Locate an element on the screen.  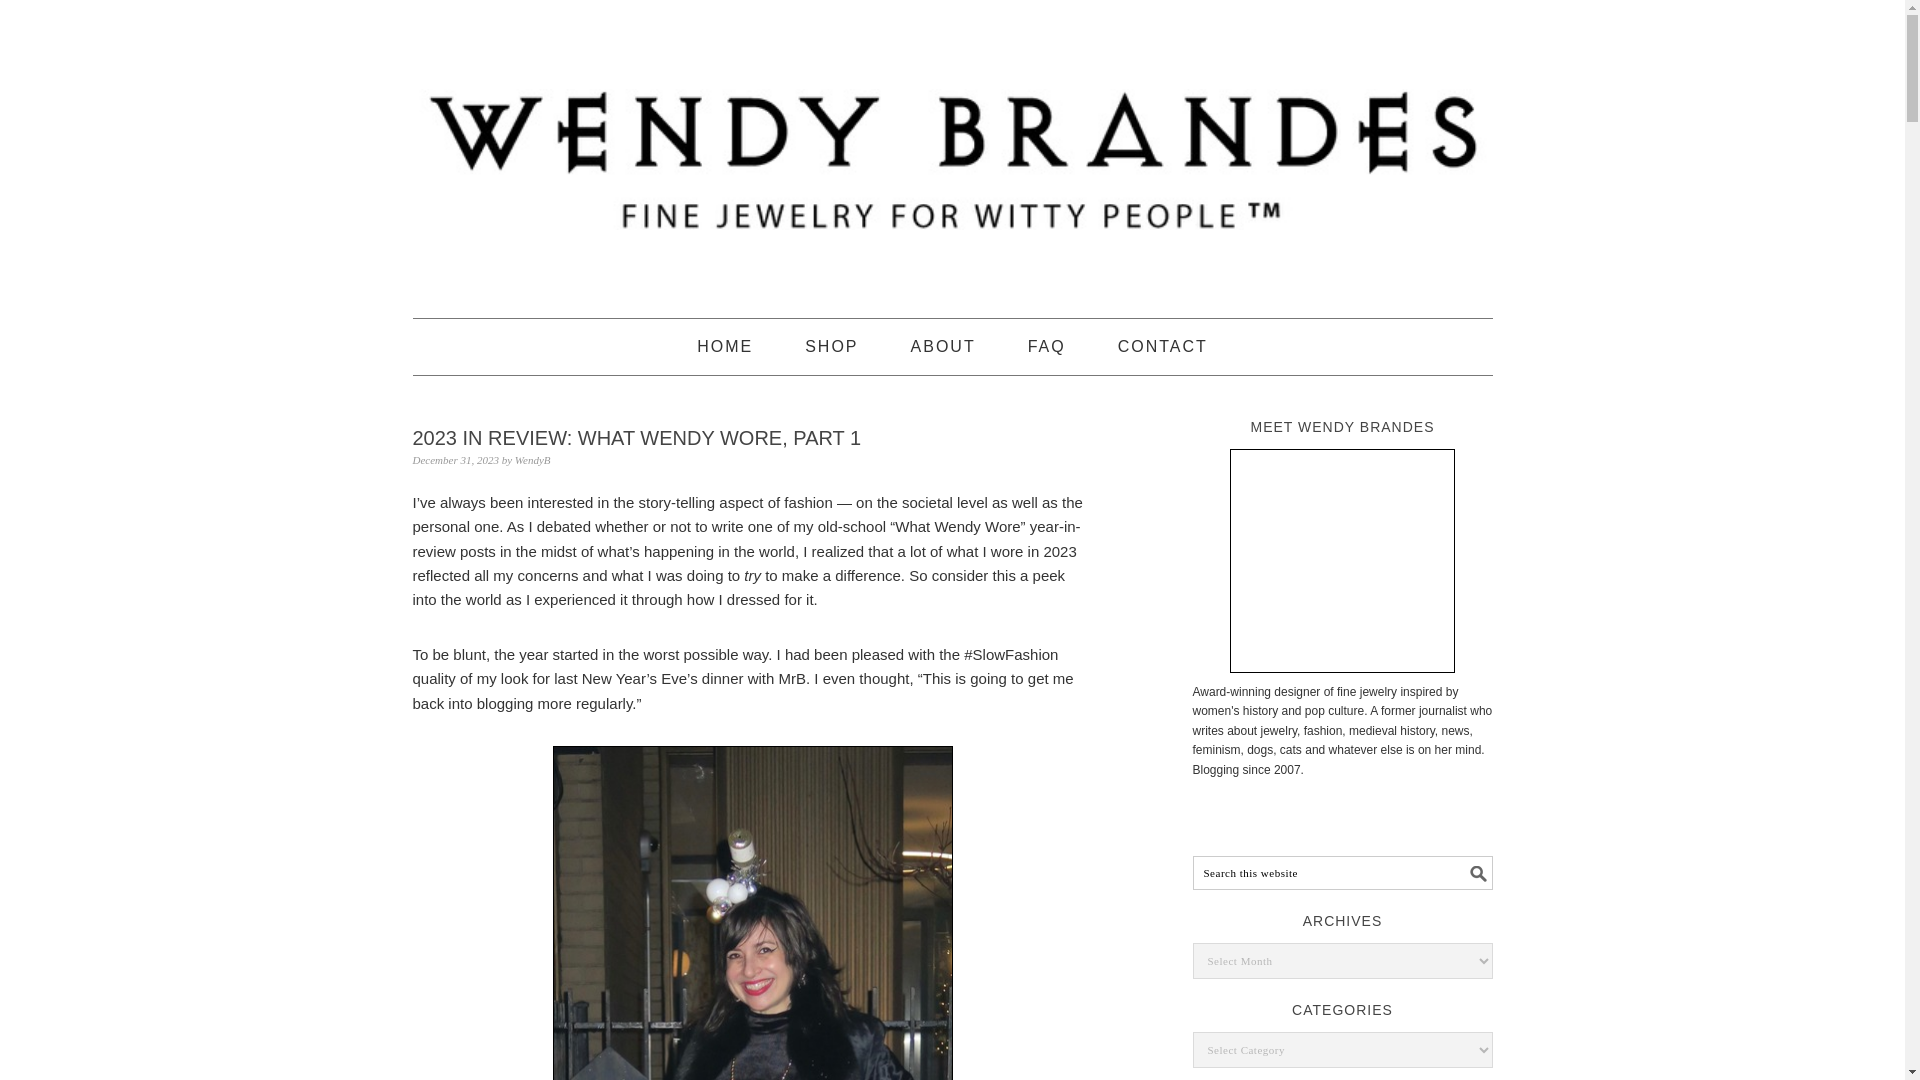
CONTACT is located at coordinates (1162, 346).